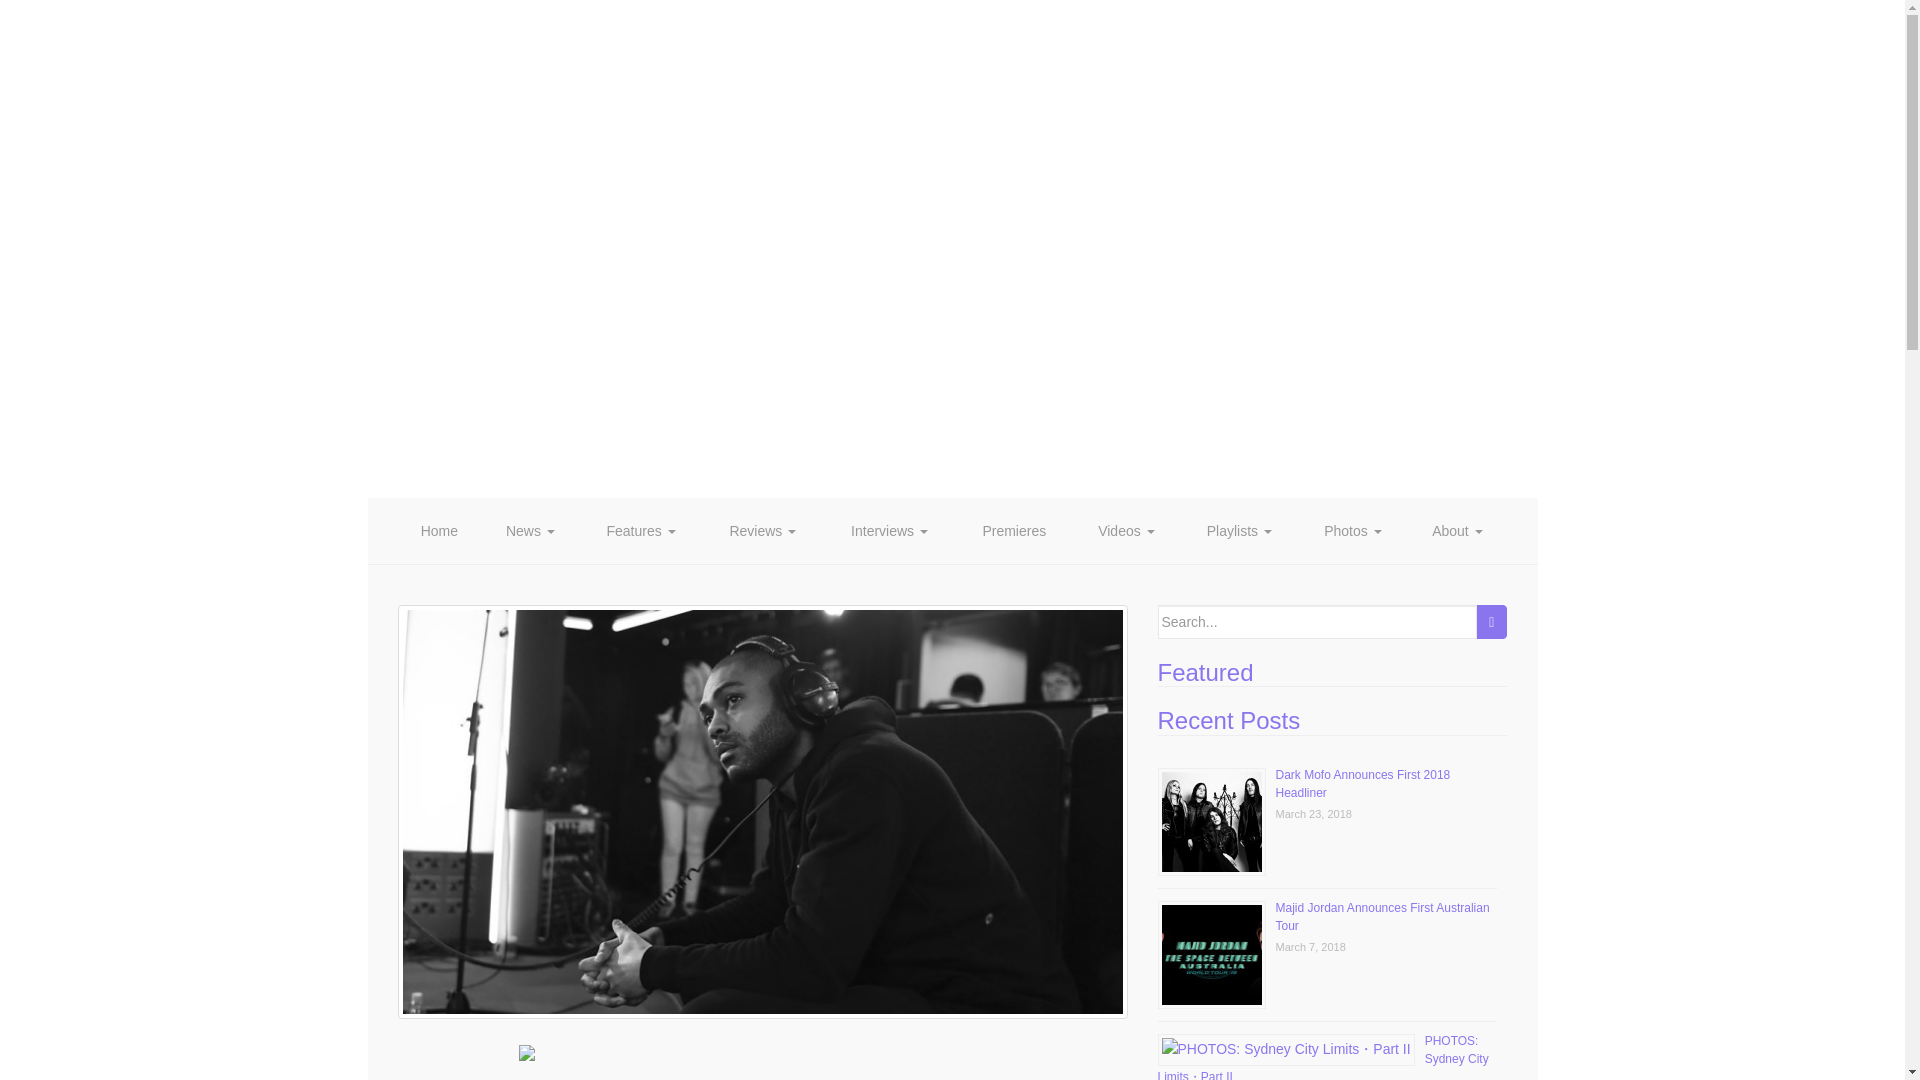 Image resolution: width=1920 pixels, height=1080 pixels. I want to click on Photos, so click(1353, 530).